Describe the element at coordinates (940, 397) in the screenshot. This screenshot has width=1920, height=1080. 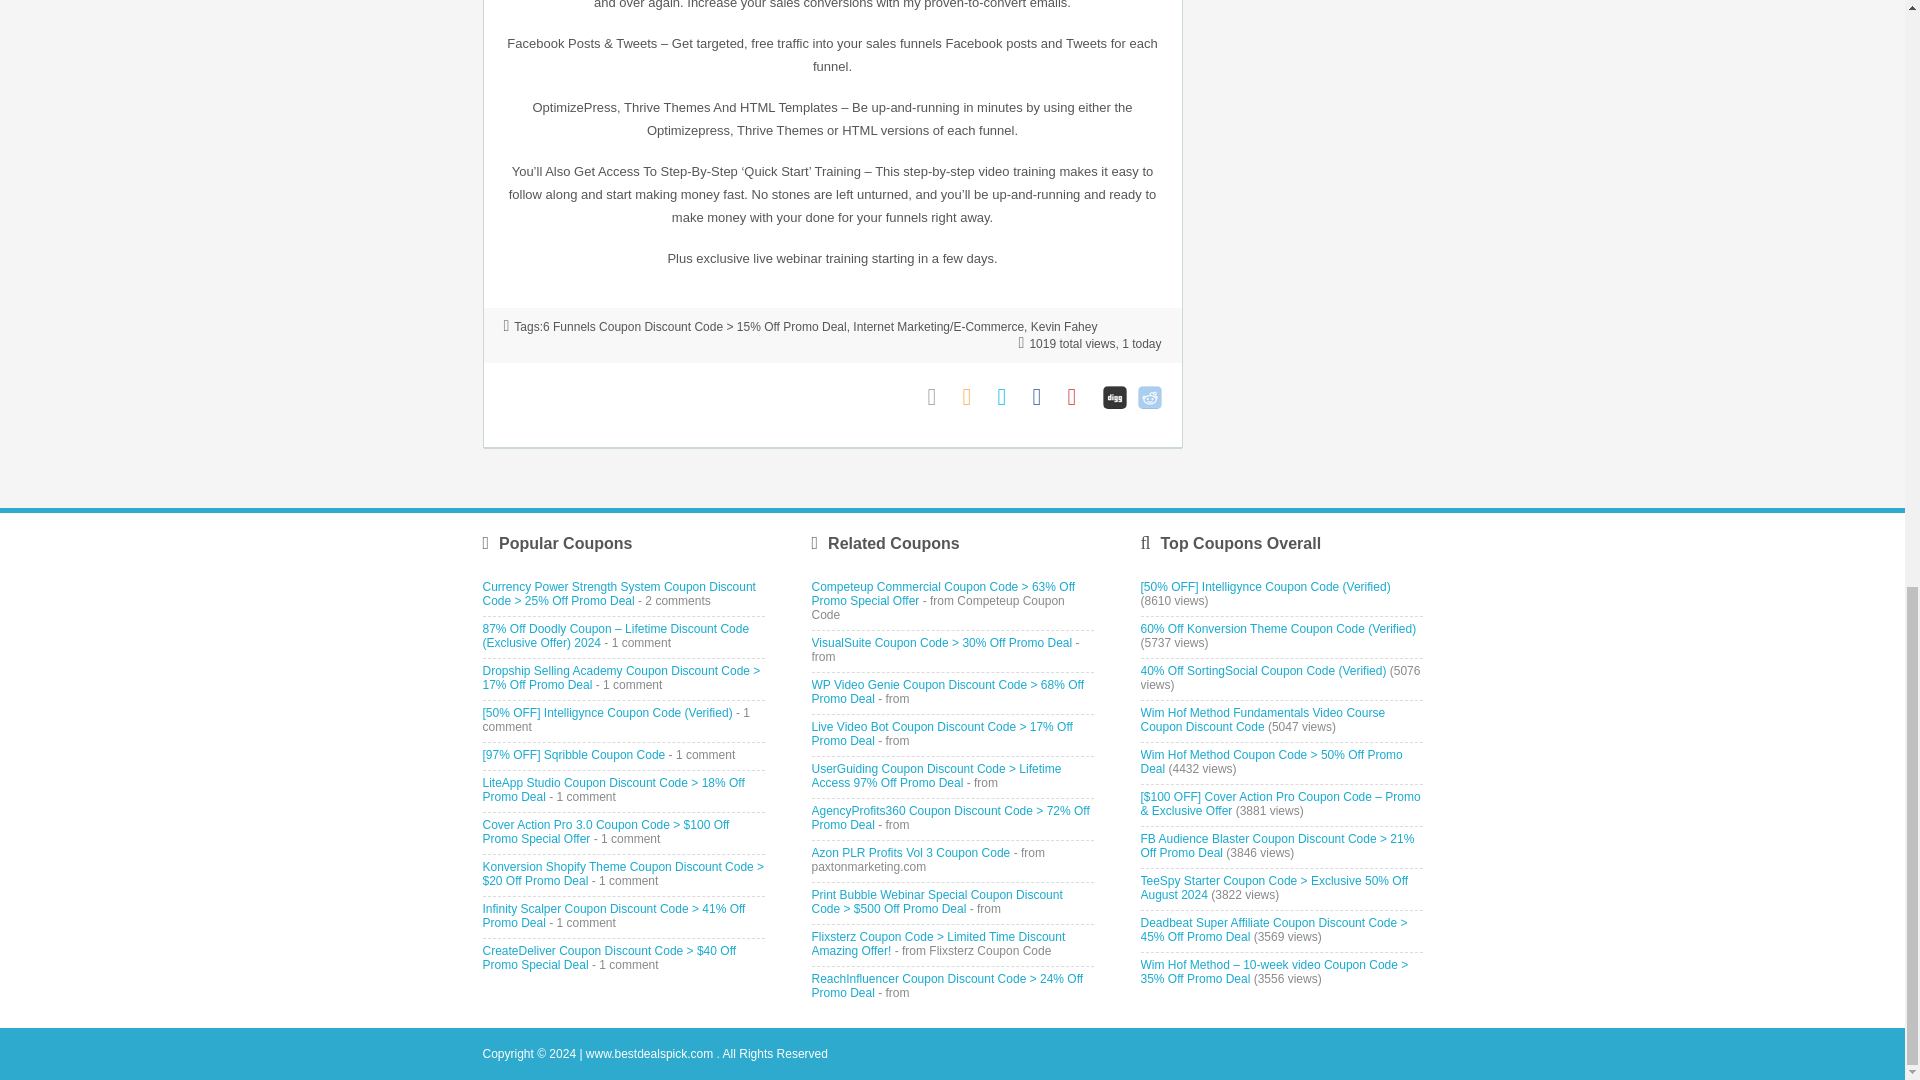
I see `Email to Friend` at that location.